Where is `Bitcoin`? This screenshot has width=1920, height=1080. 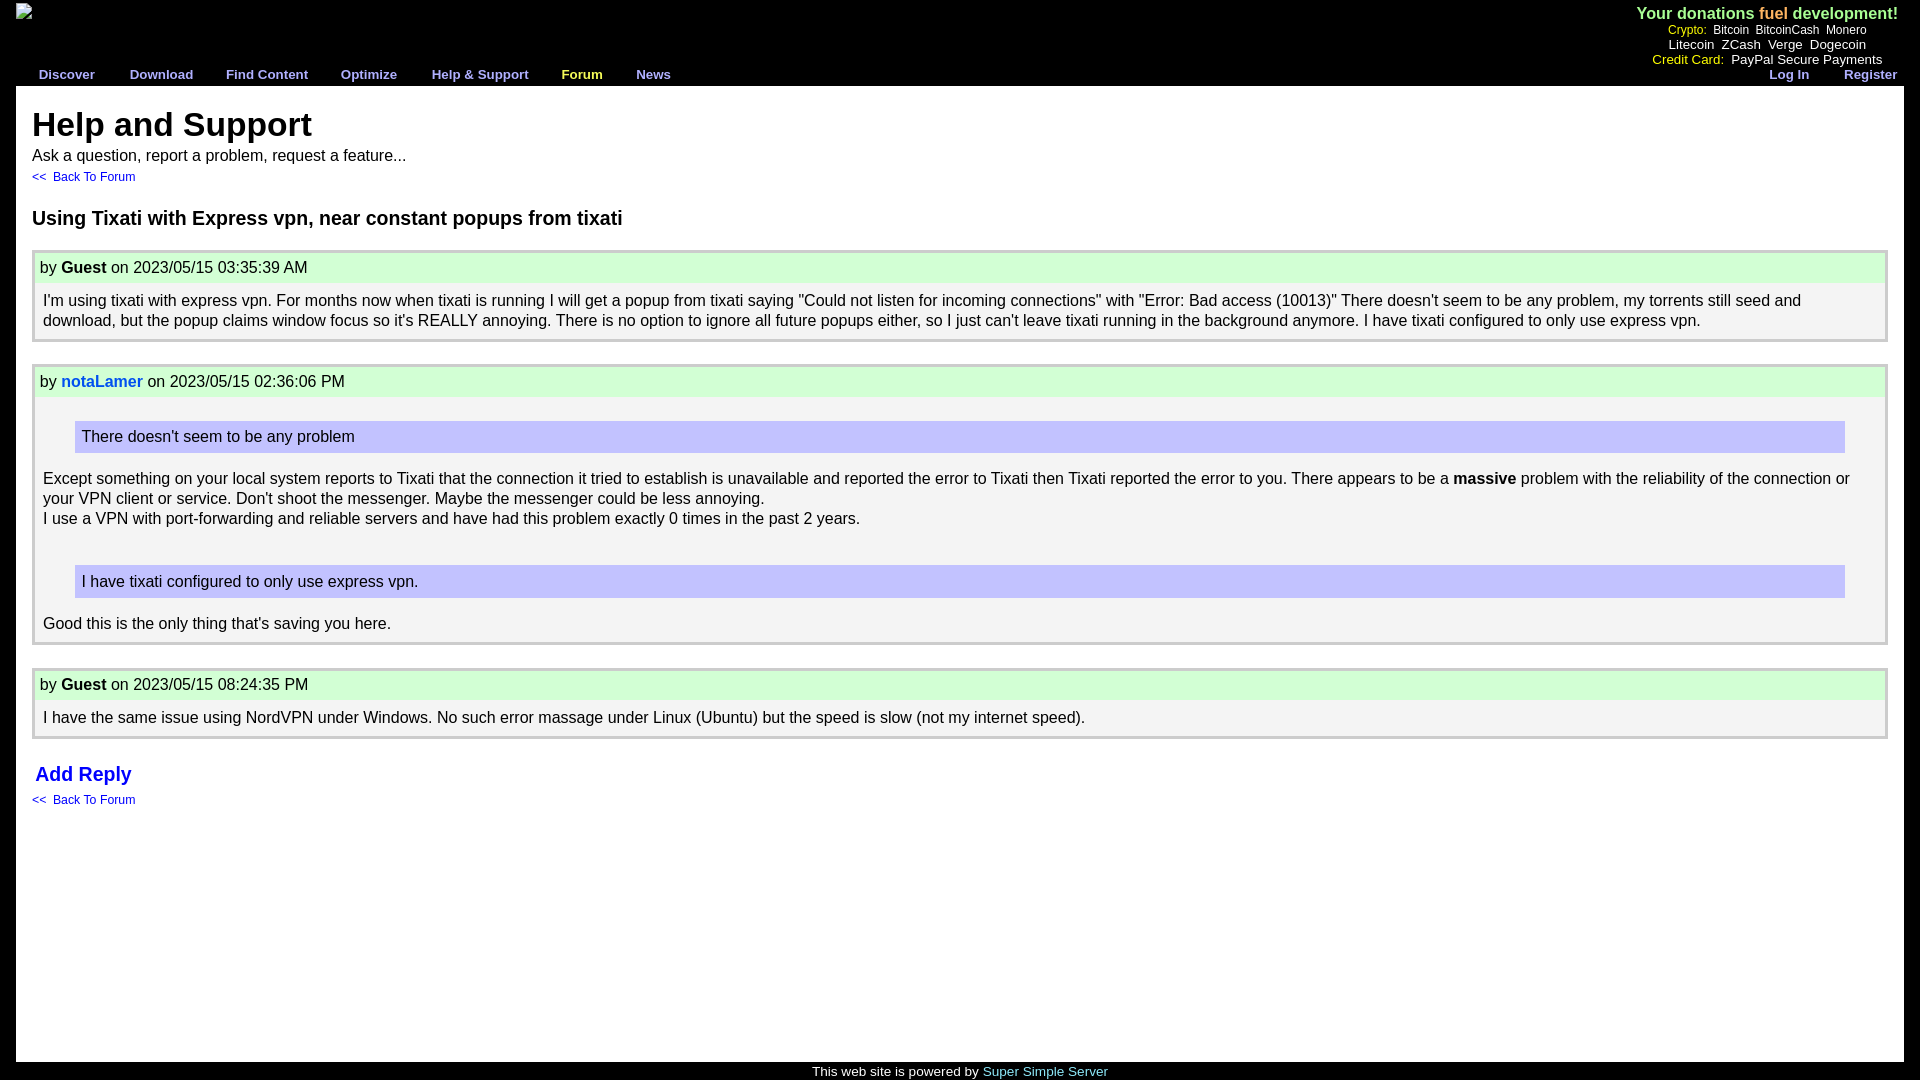 Bitcoin is located at coordinates (1730, 28).